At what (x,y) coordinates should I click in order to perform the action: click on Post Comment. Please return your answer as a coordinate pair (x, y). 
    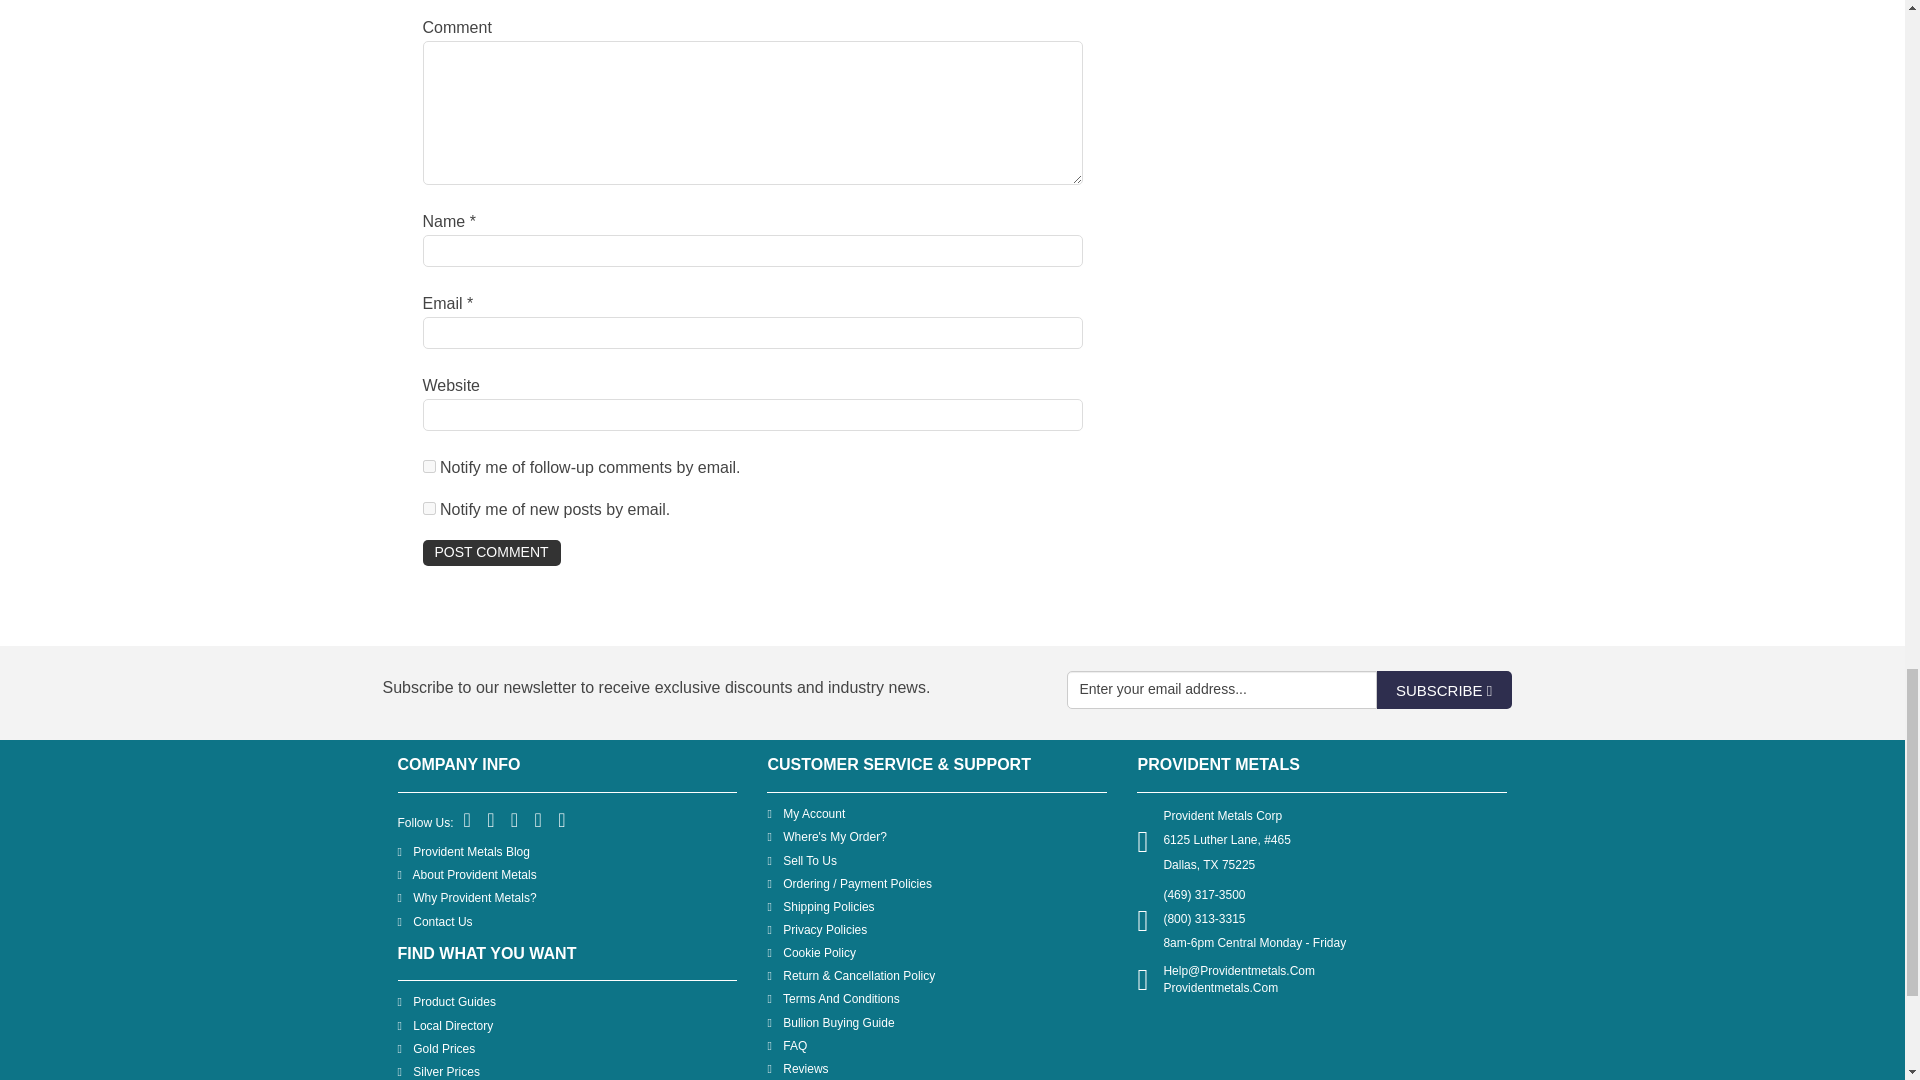
    Looking at the image, I should click on (491, 552).